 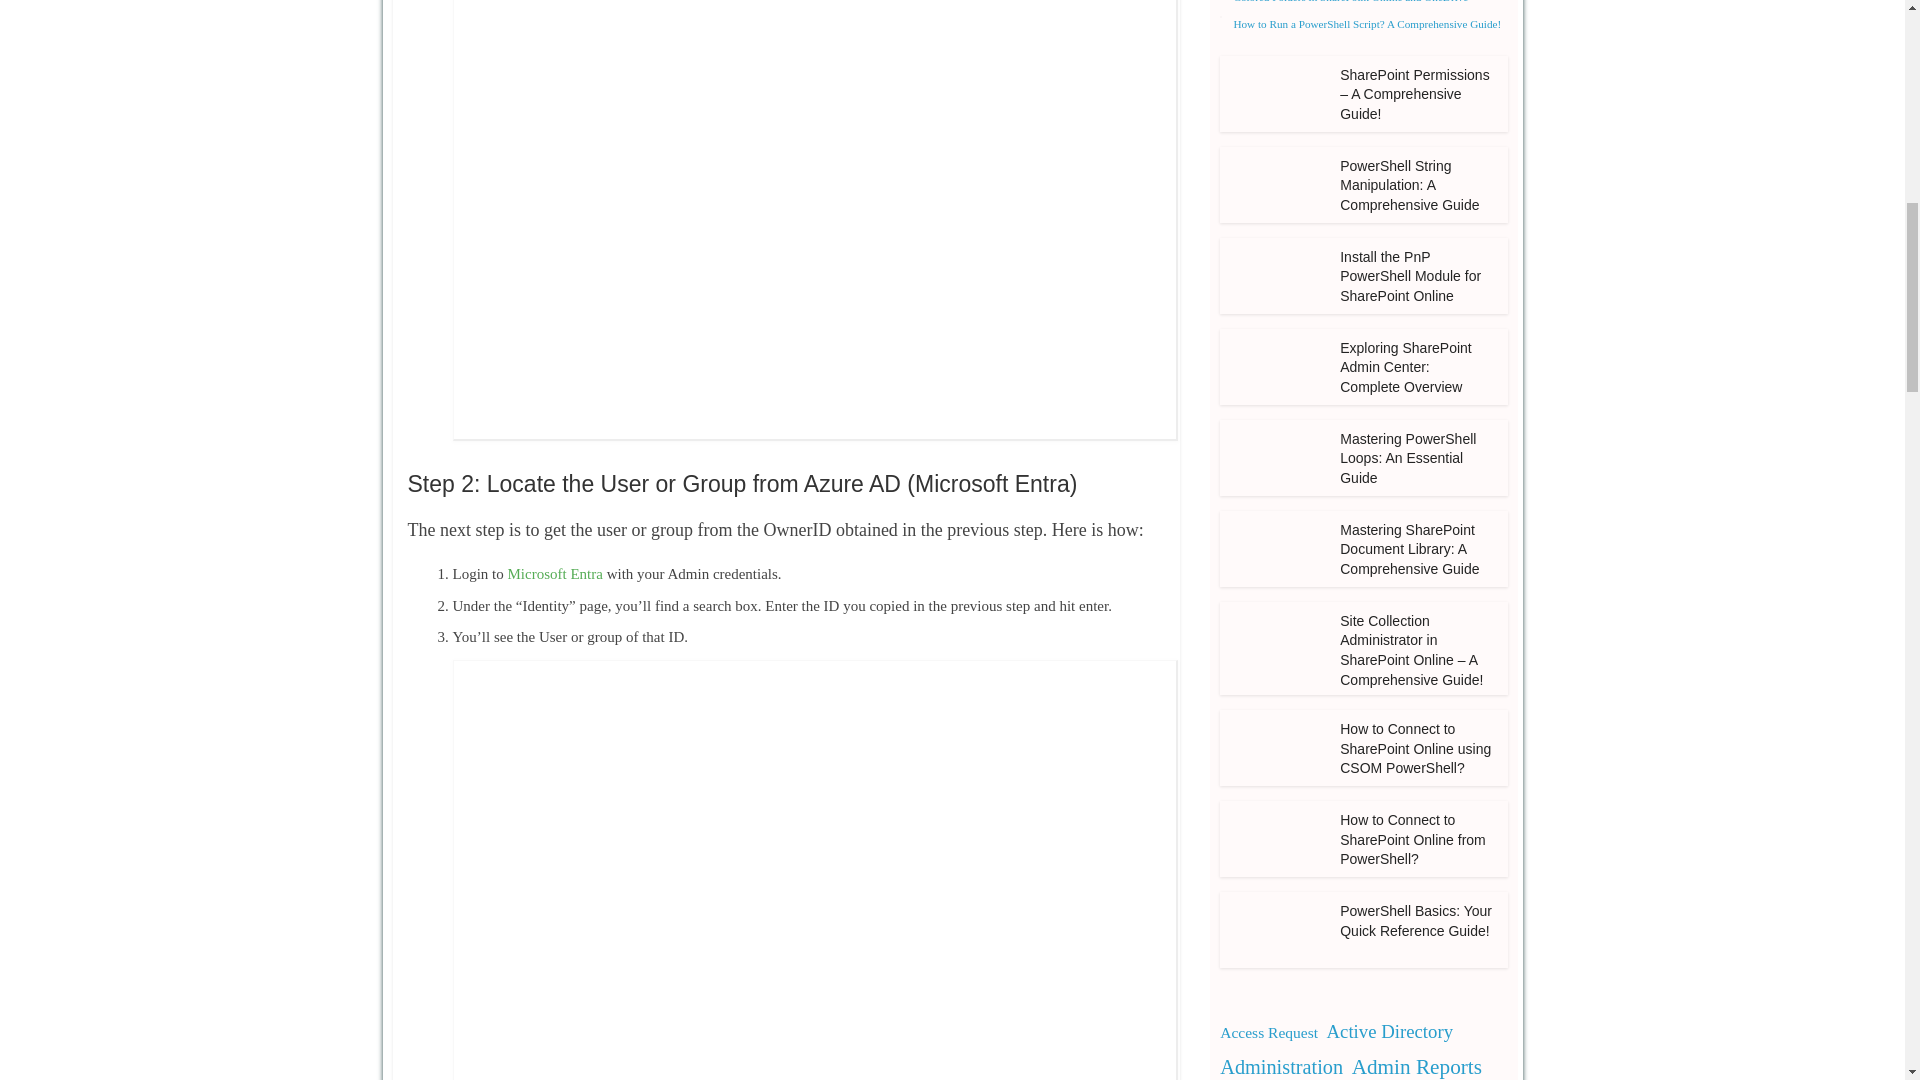 What do you see at coordinates (1274, 431) in the screenshot?
I see `Mastering PowerShell Loops: An Essential Guide` at bounding box center [1274, 431].